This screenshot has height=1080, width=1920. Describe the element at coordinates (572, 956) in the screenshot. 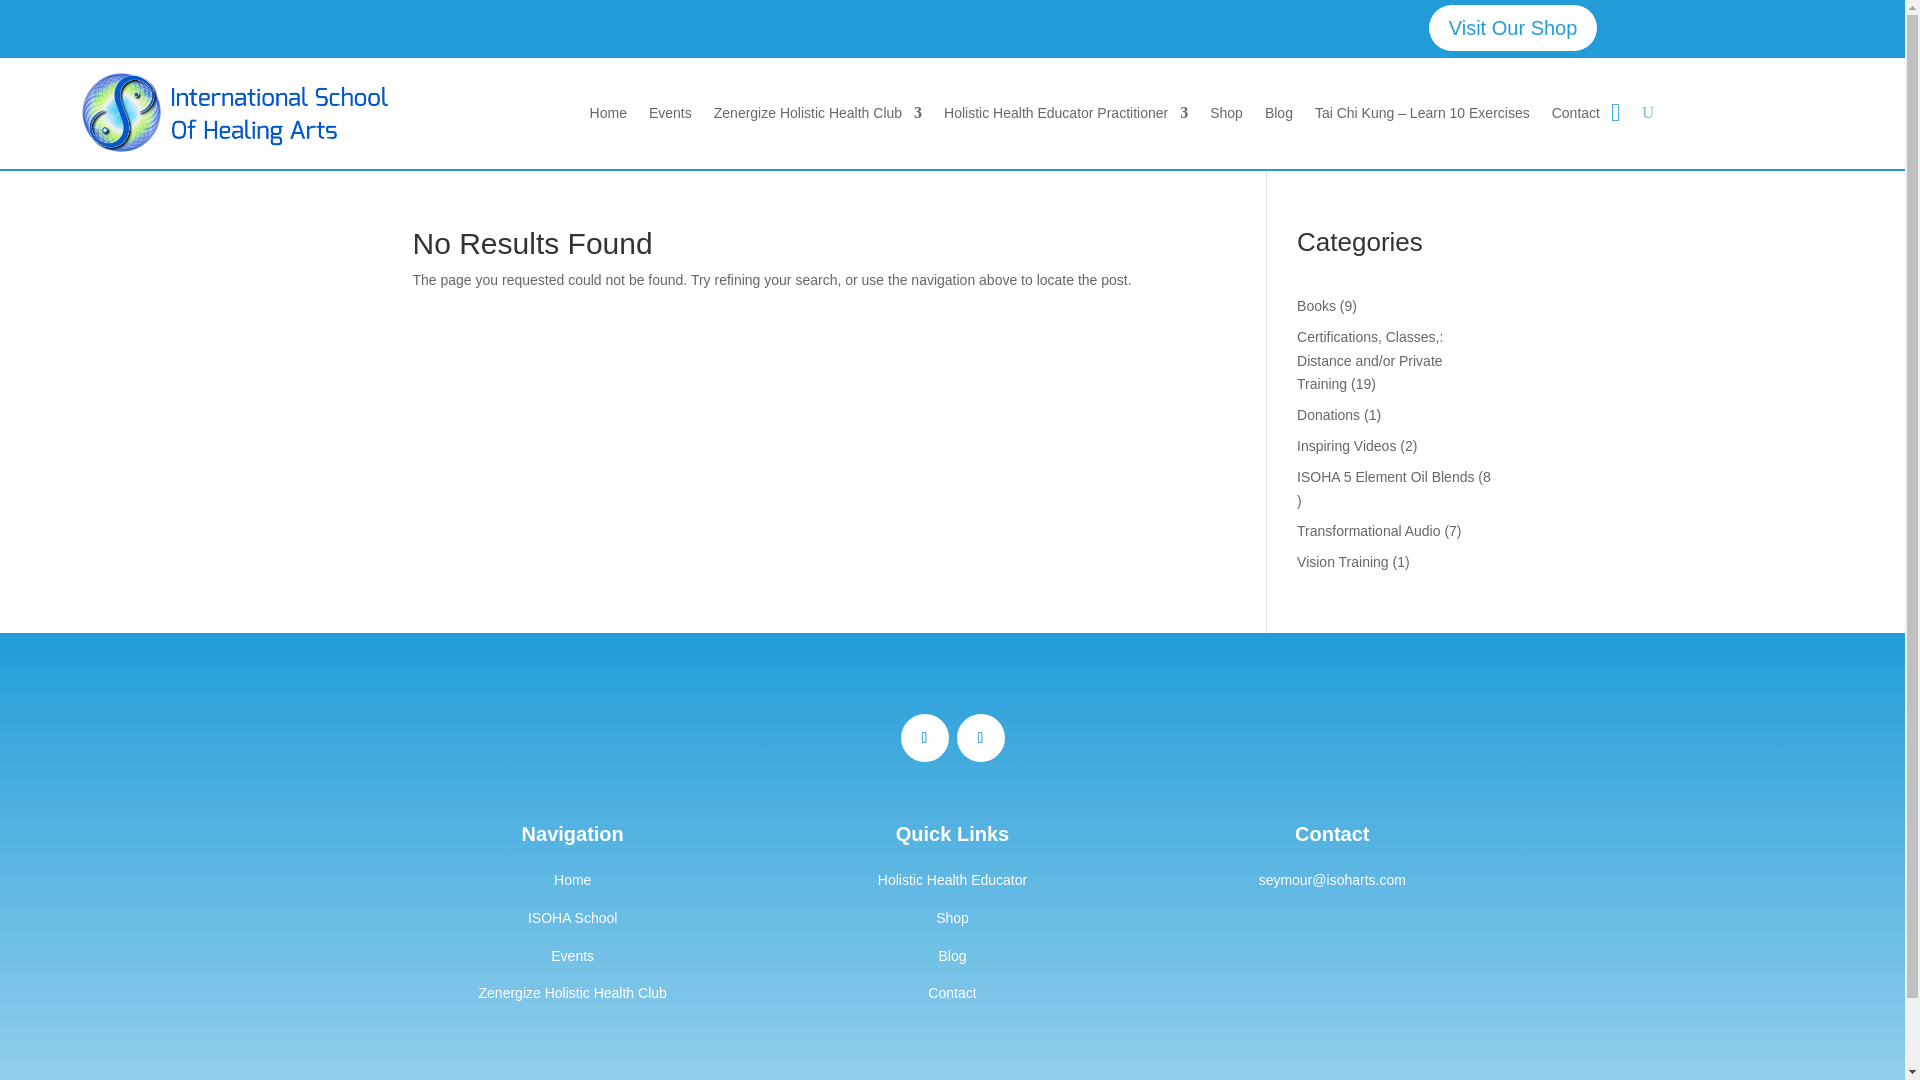

I see `Events` at that location.